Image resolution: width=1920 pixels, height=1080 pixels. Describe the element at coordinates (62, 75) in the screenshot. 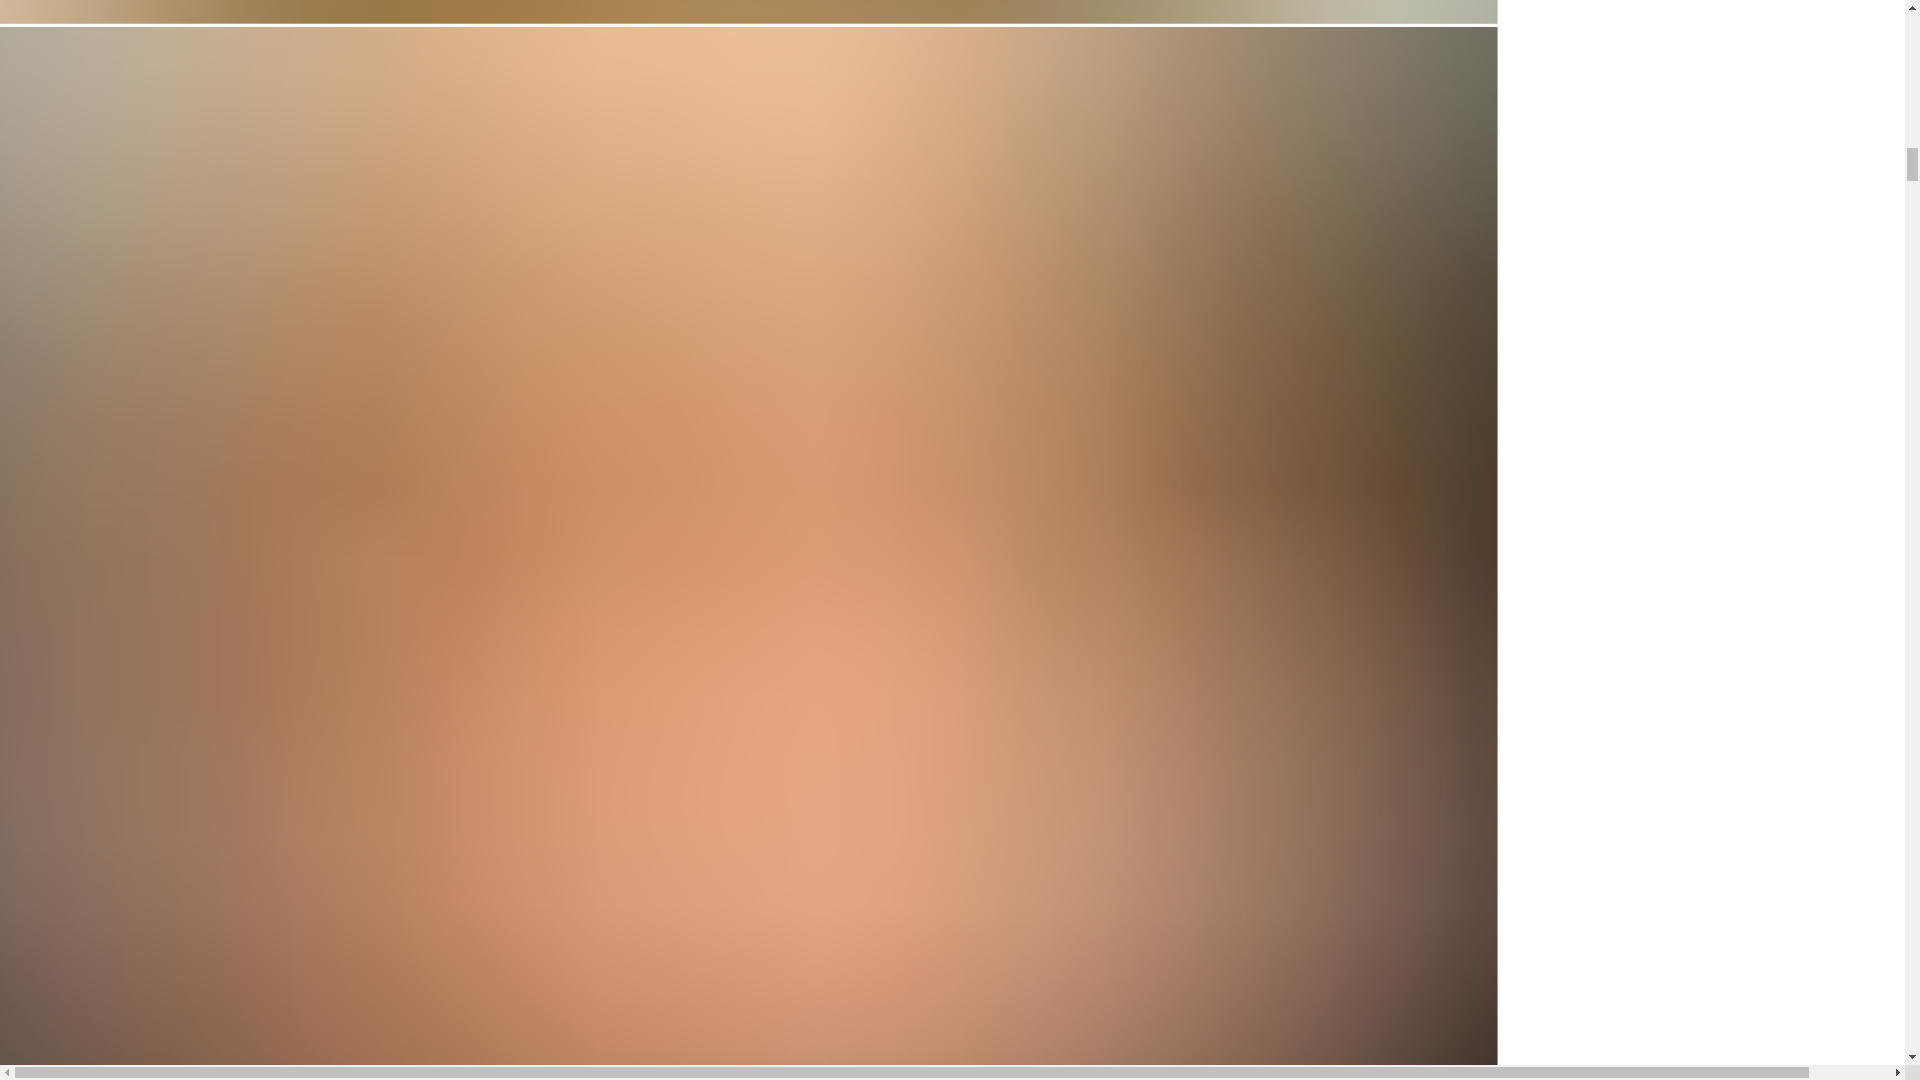

I see `shop gifts for her` at that location.